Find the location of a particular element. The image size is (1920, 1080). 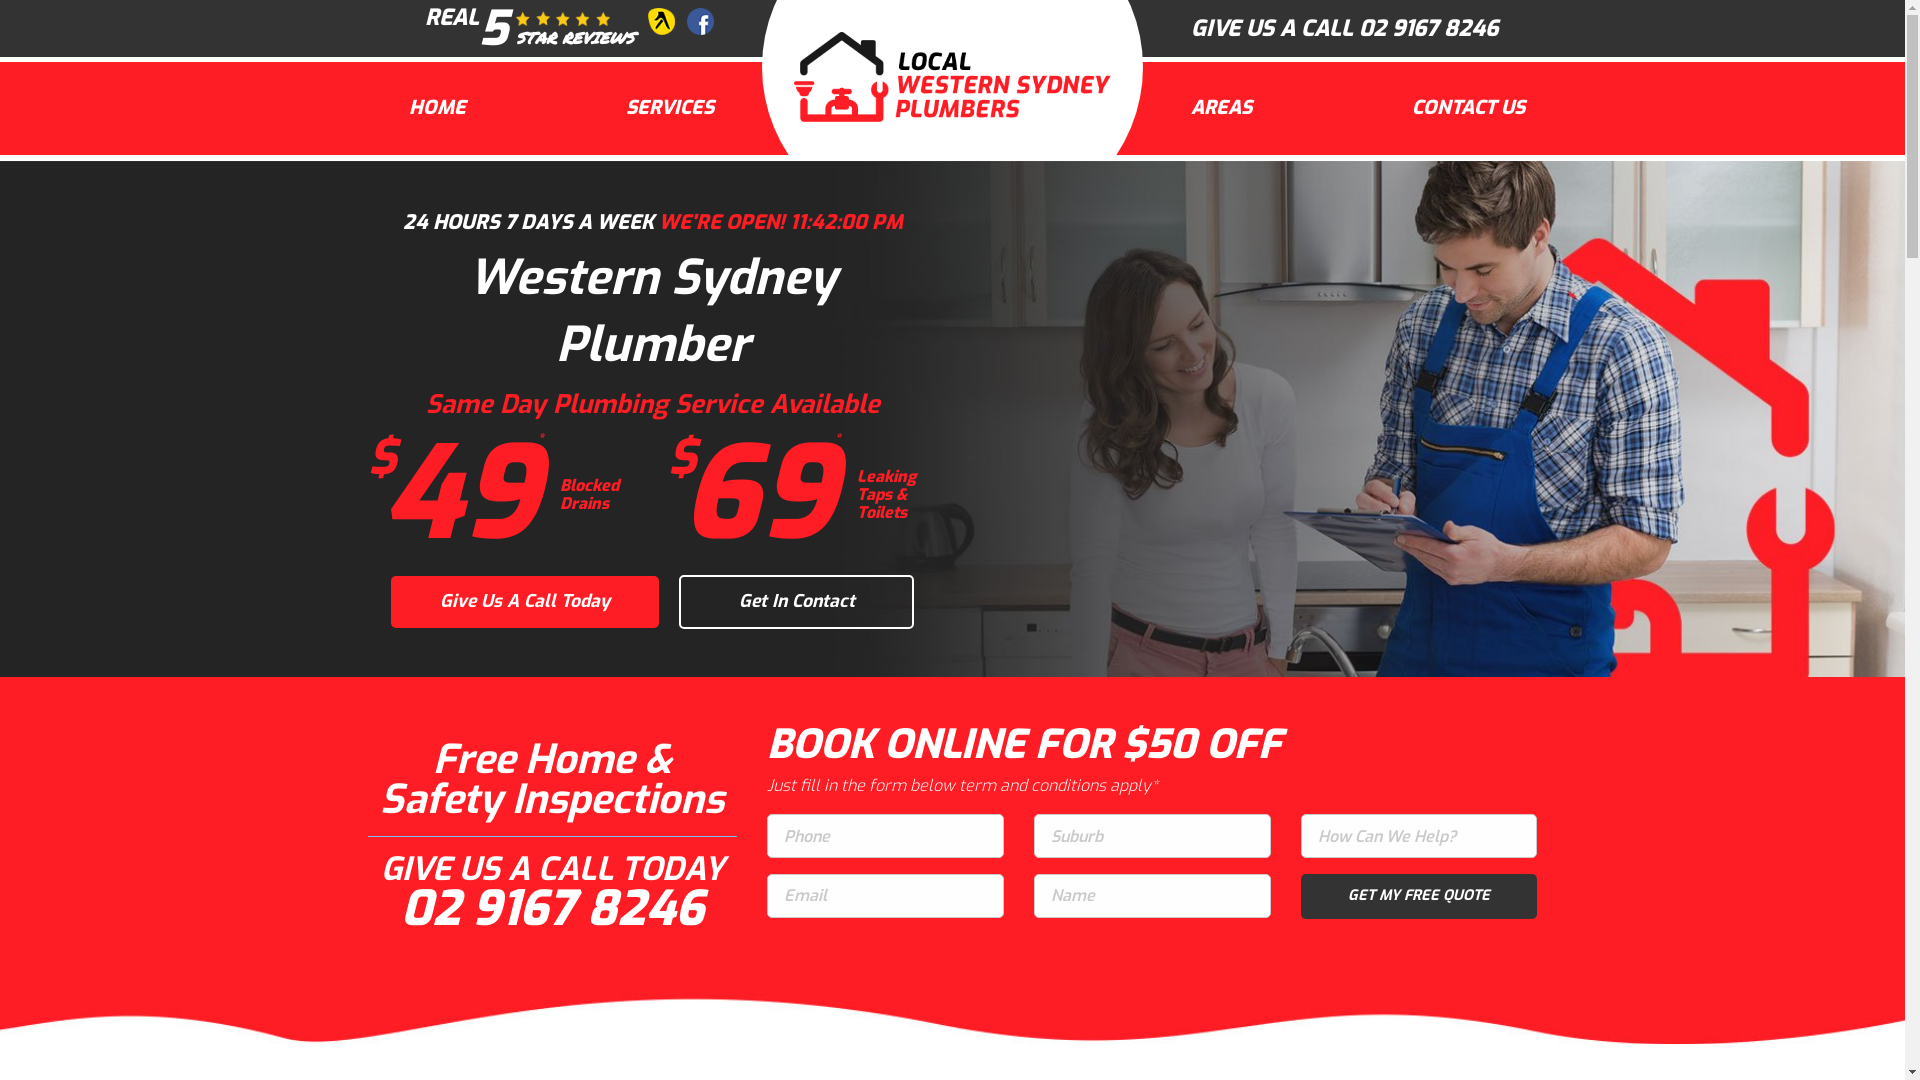

SERVICES is located at coordinates (670, 108).